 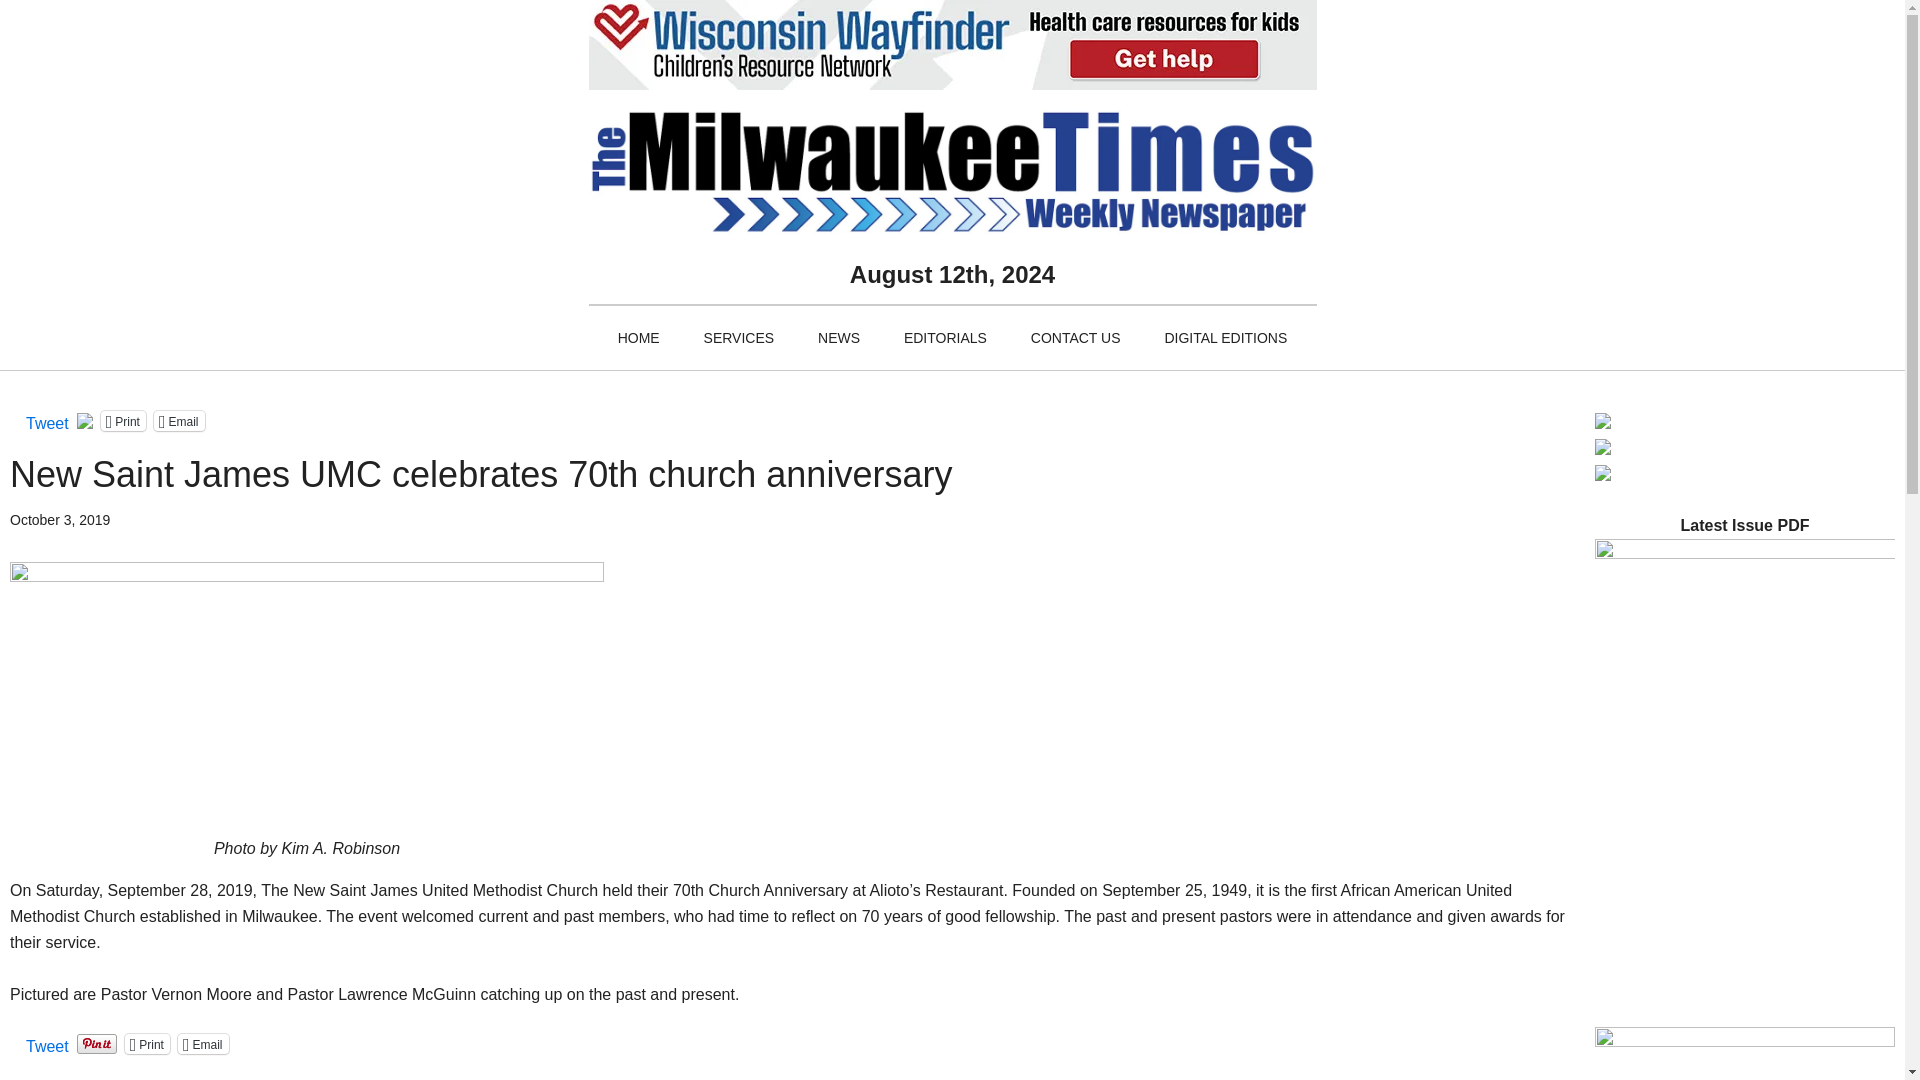 I want to click on Tweet, so click(x=48, y=420).